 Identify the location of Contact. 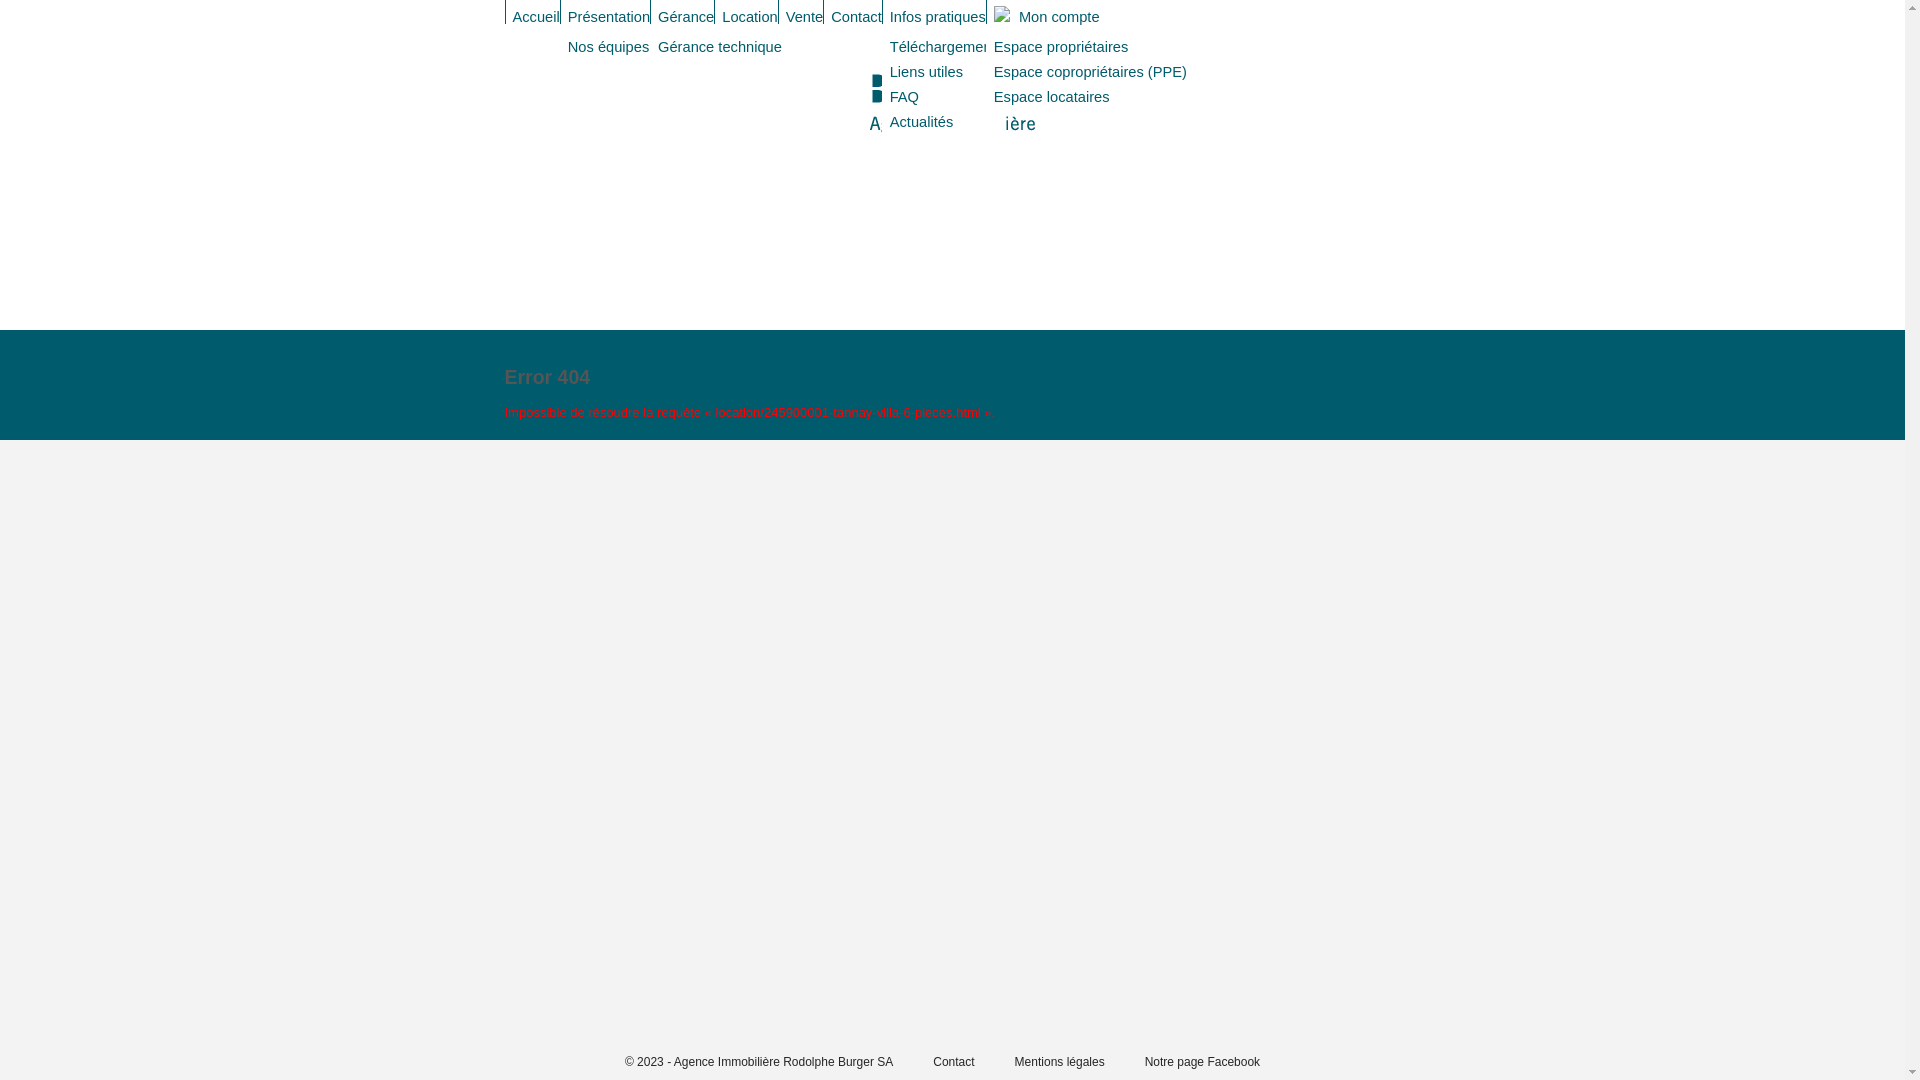
(954, 1062).